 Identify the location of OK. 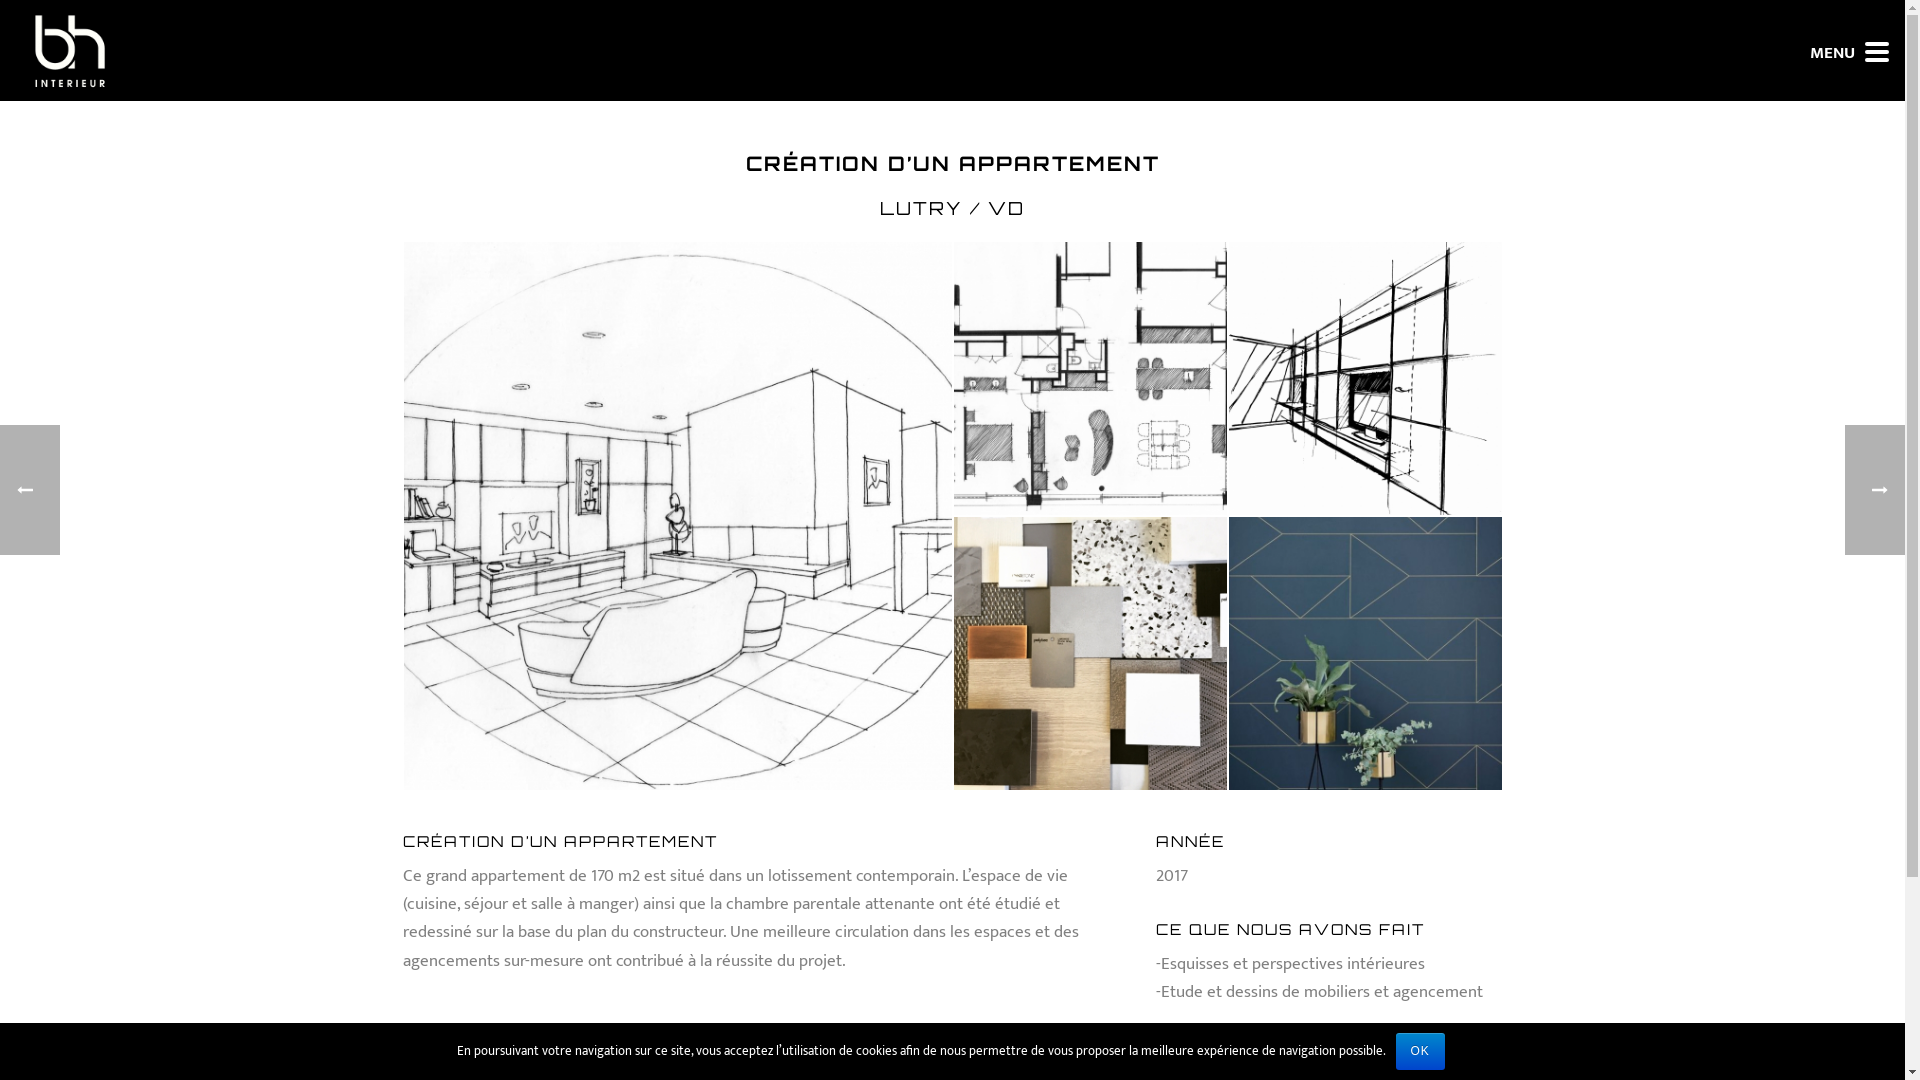
(1420, 1052).